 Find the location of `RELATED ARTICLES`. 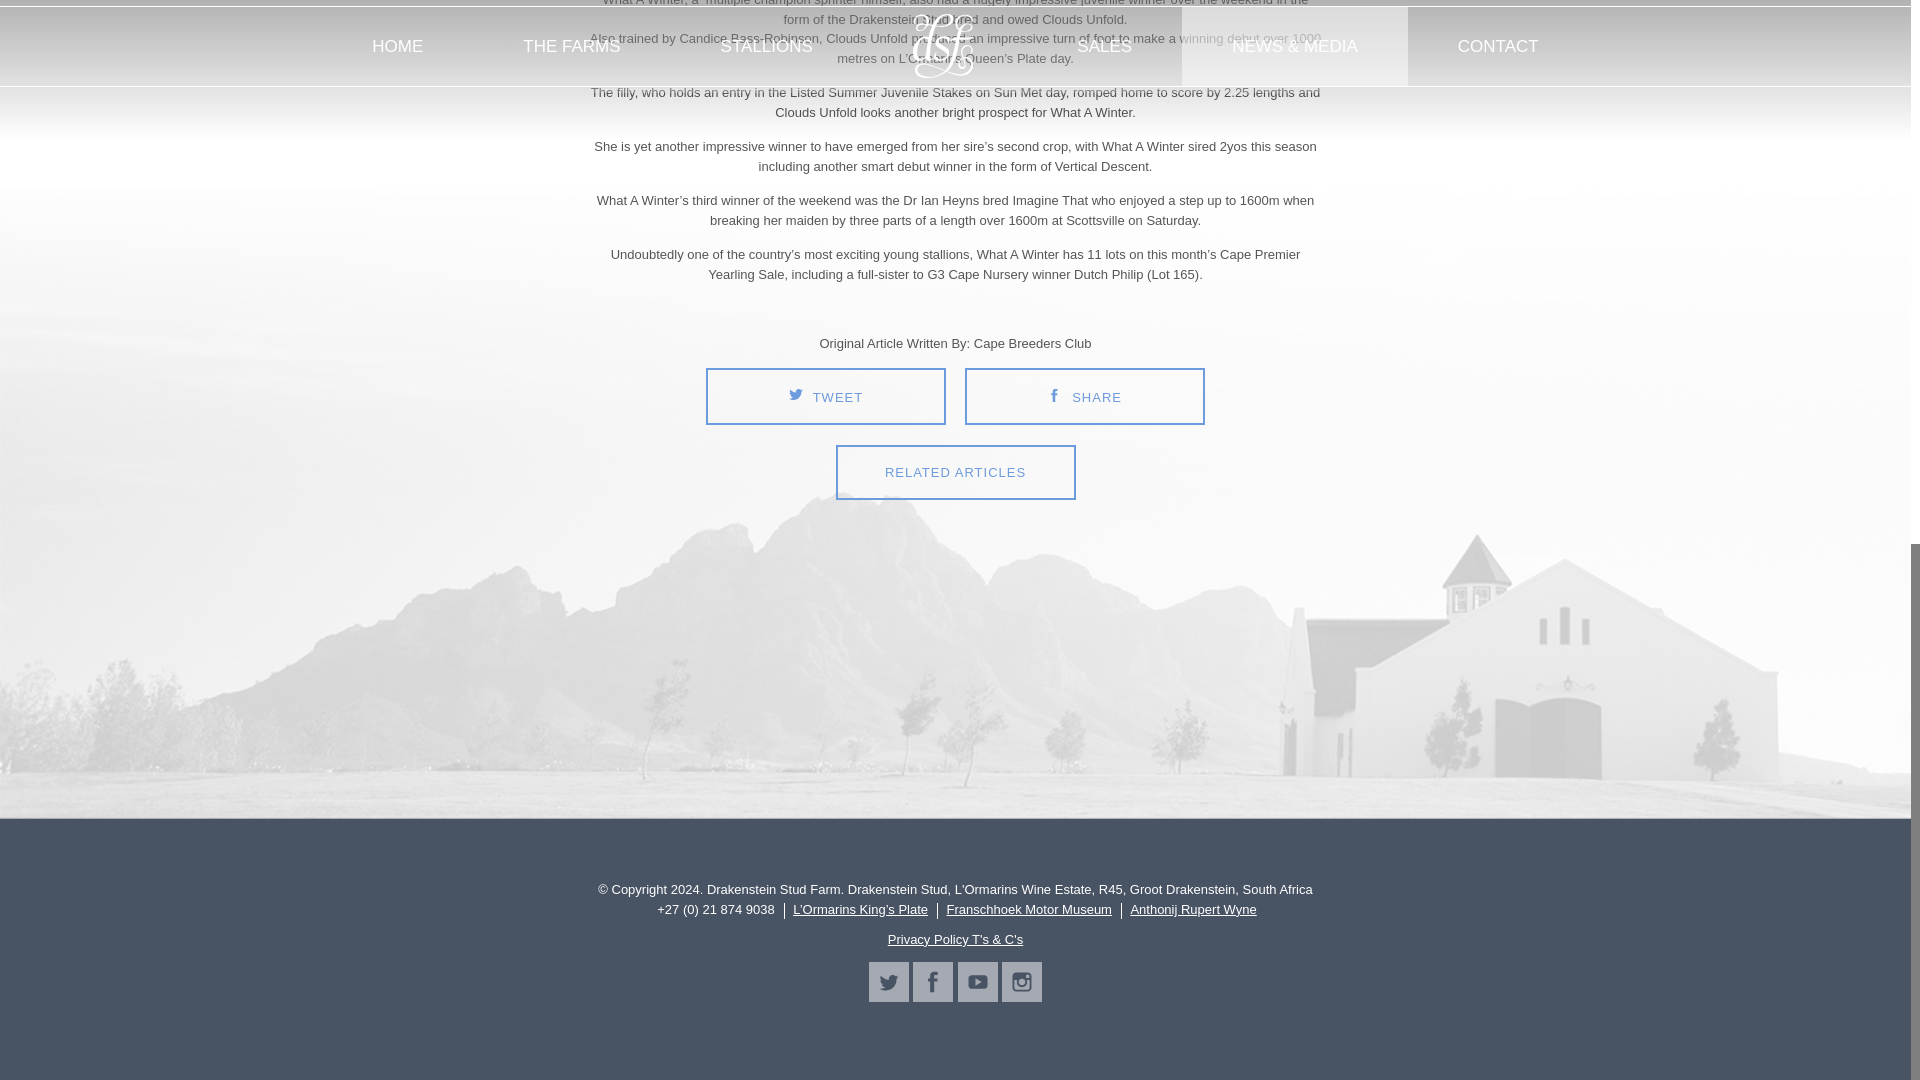

RELATED ARTICLES is located at coordinates (955, 472).